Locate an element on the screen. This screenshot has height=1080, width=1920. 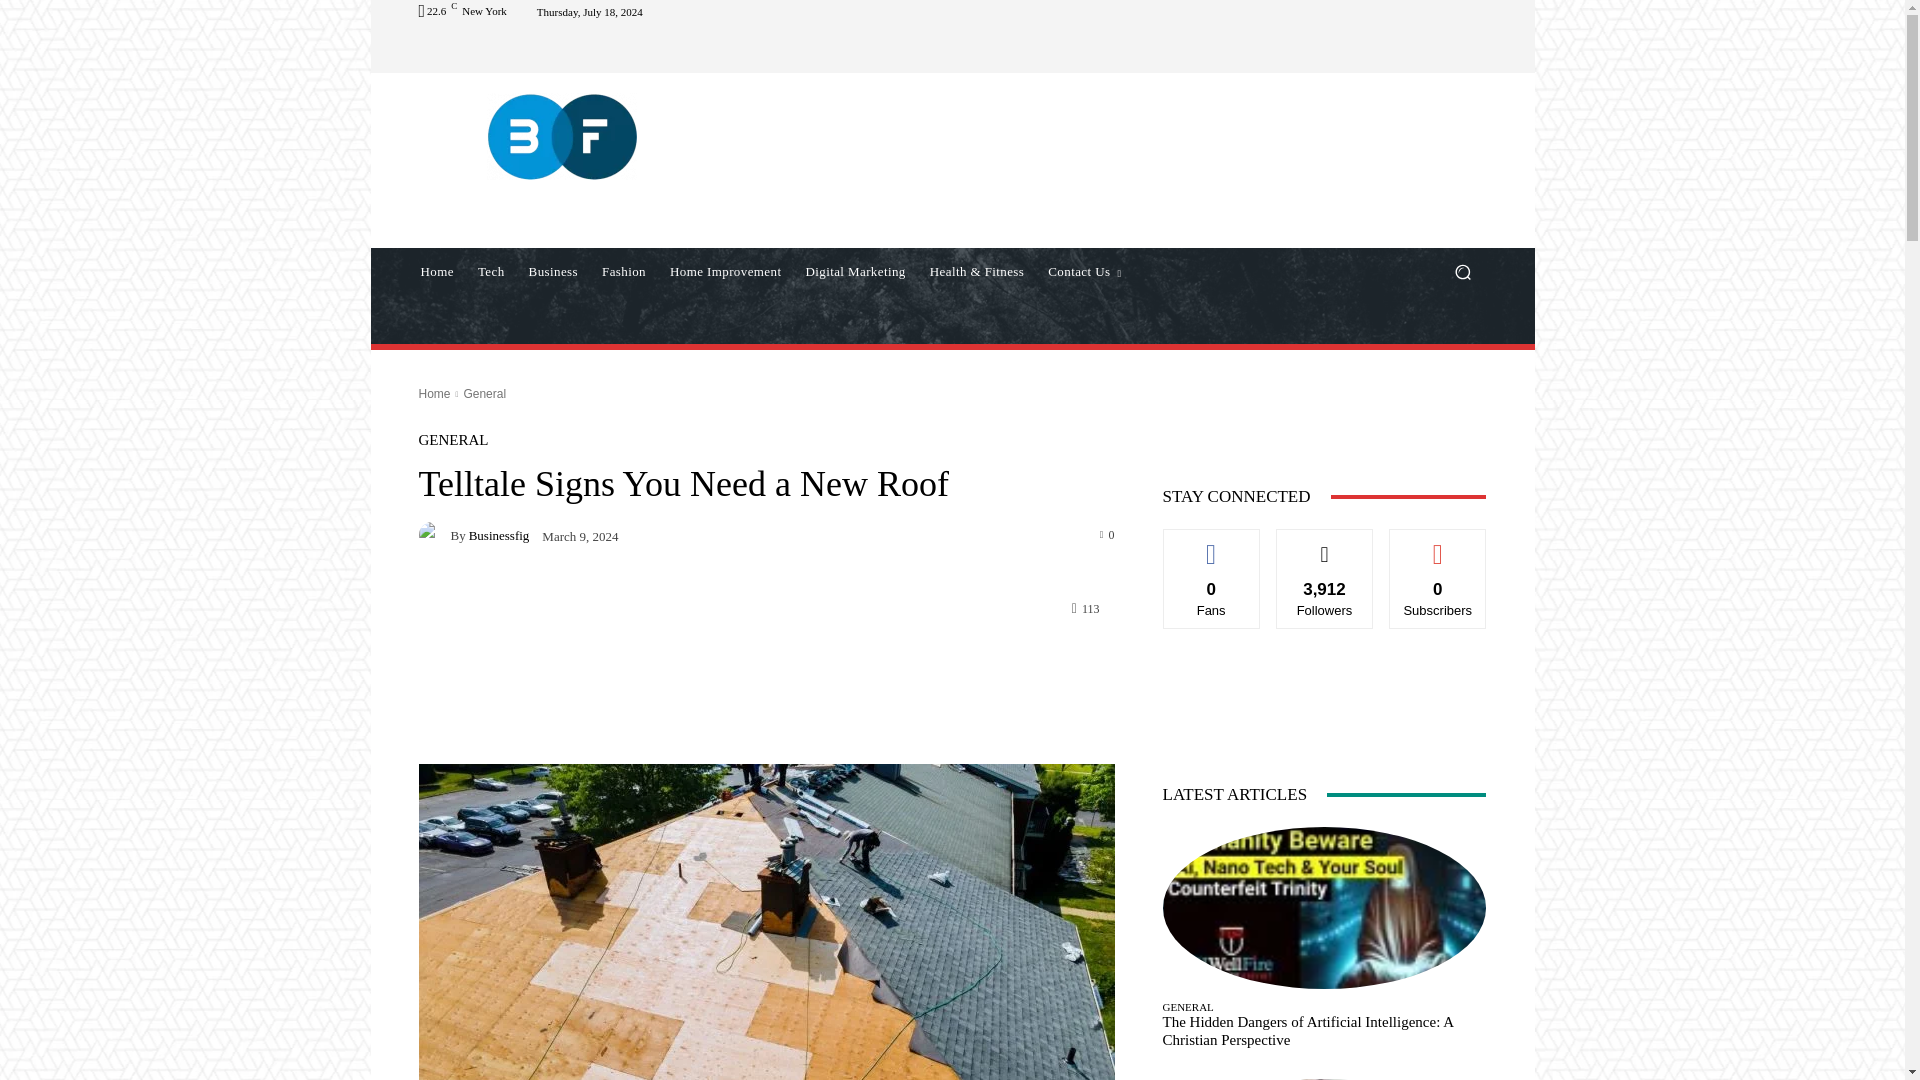
Contact Us is located at coordinates (1084, 272).